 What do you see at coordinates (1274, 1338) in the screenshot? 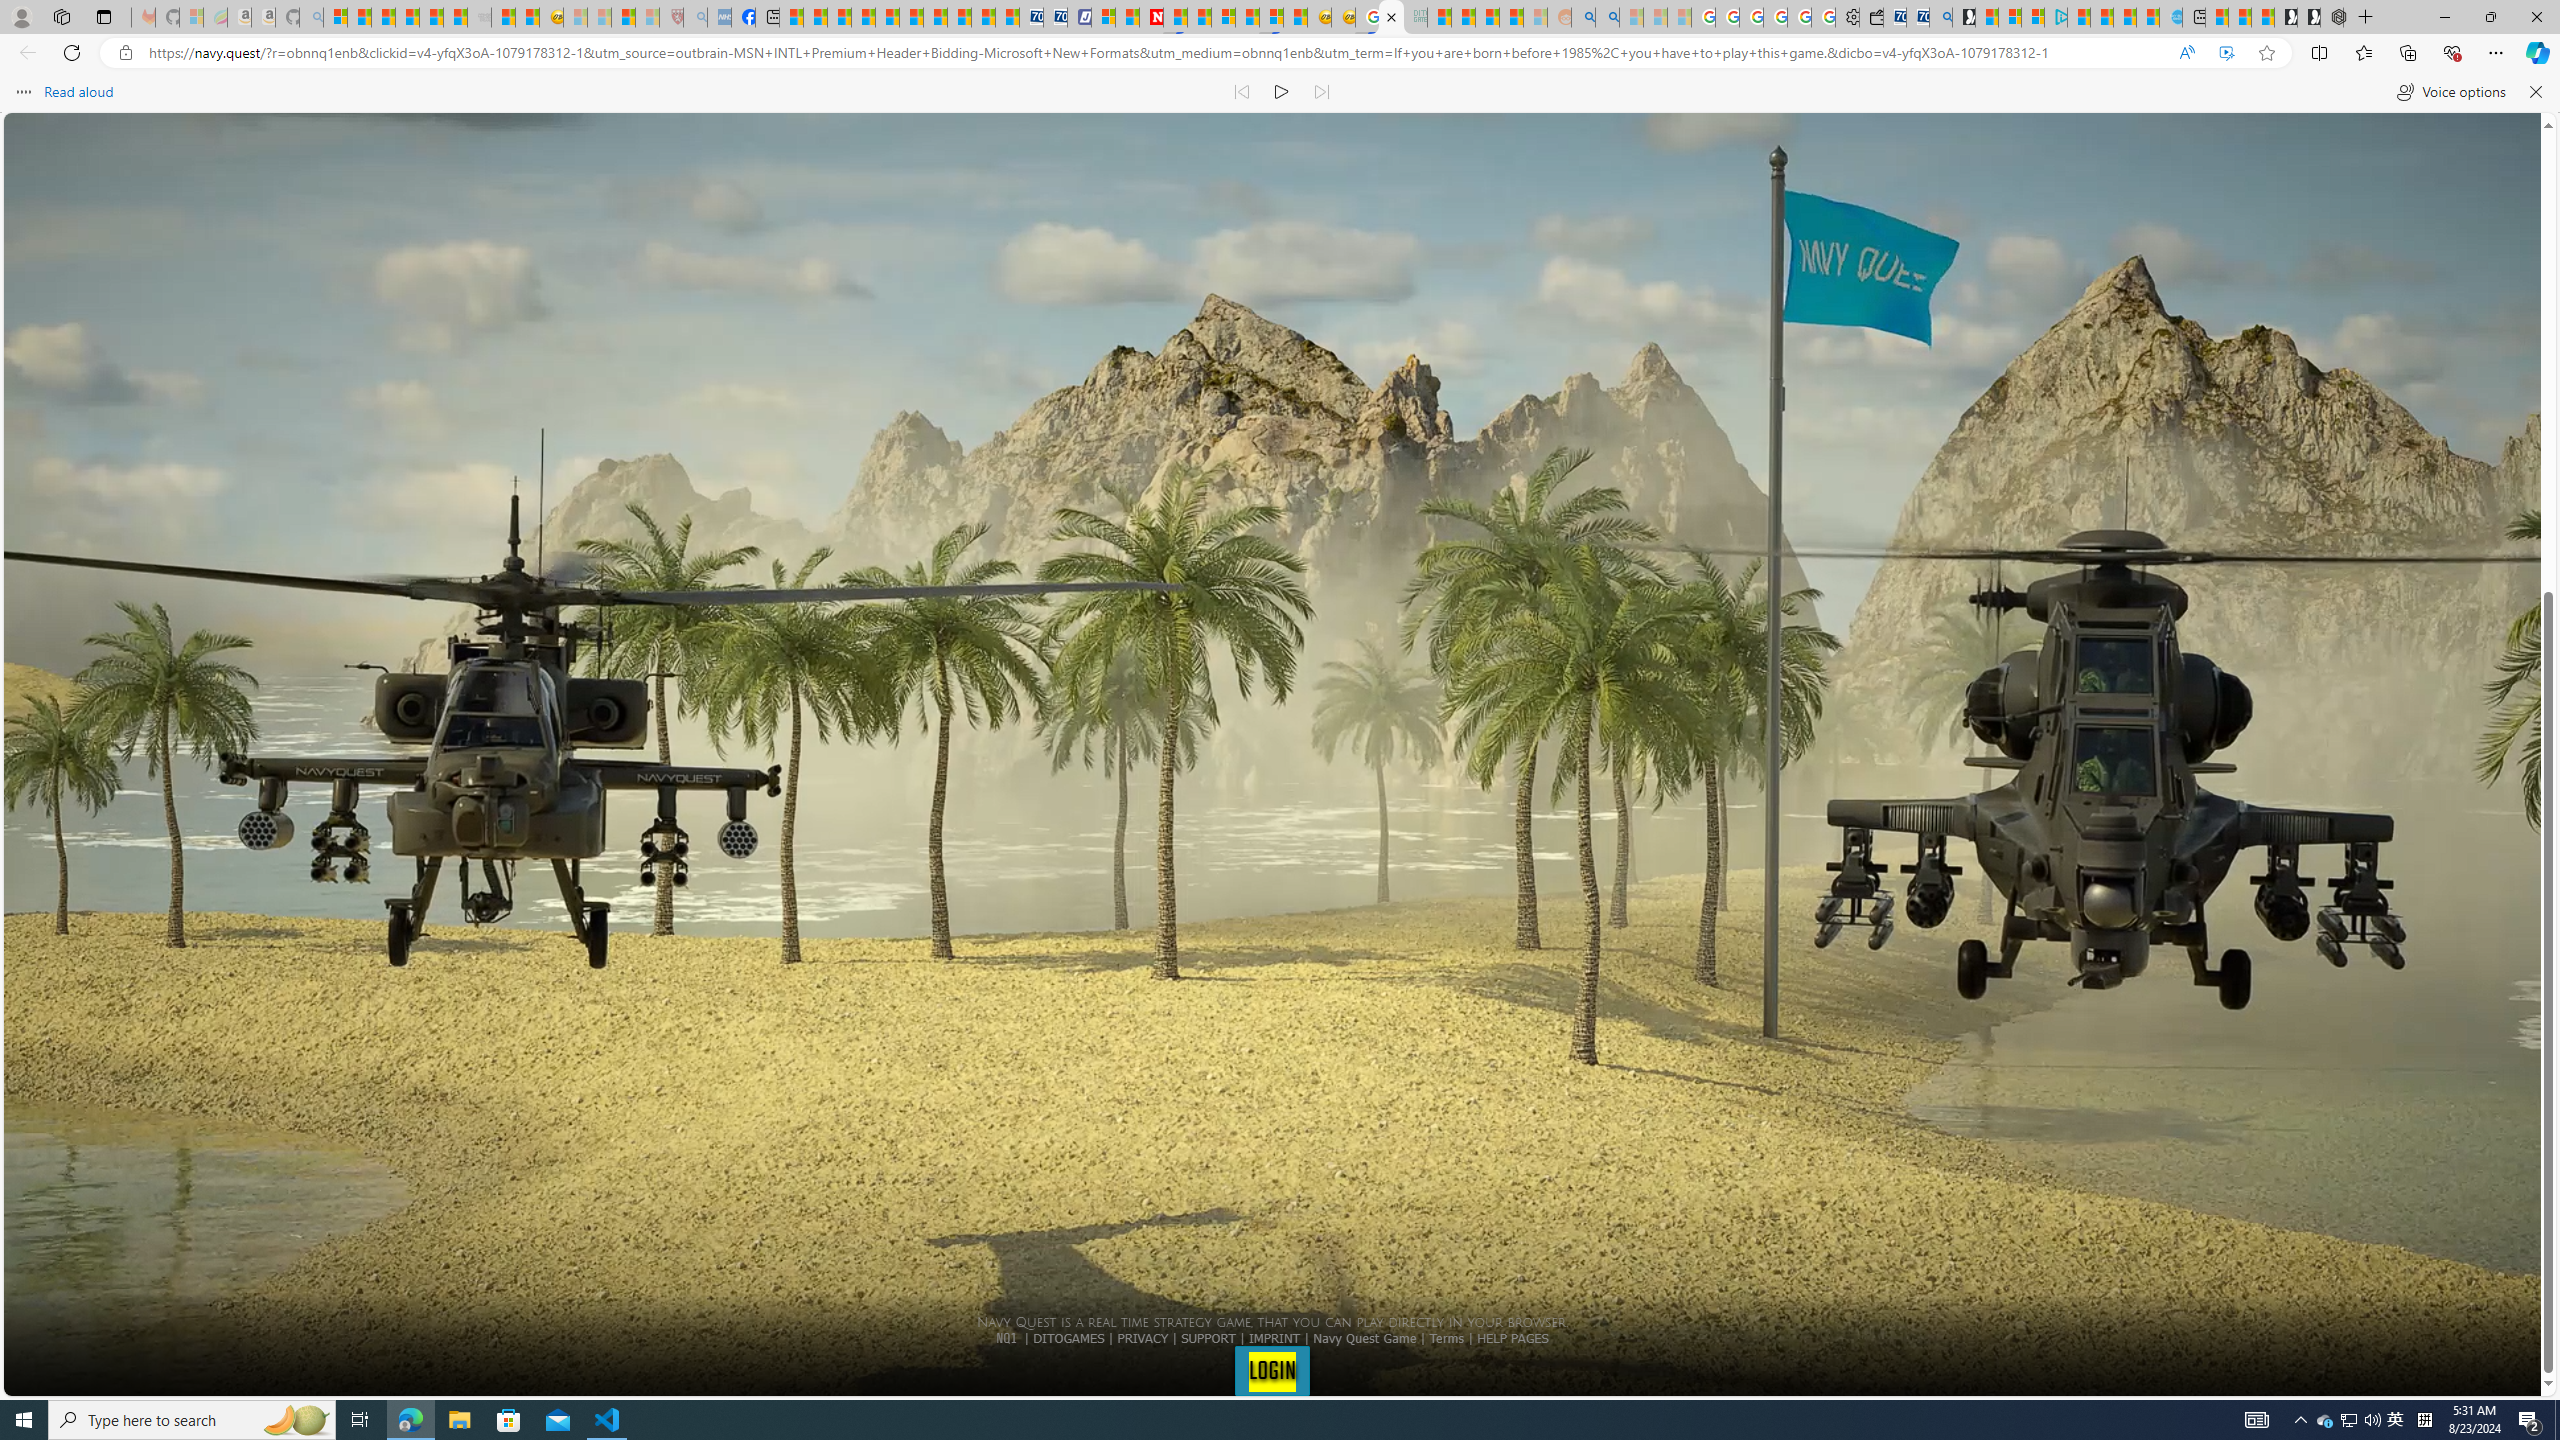
I see `IMPRINT` at bounding box center [1274, 1338].